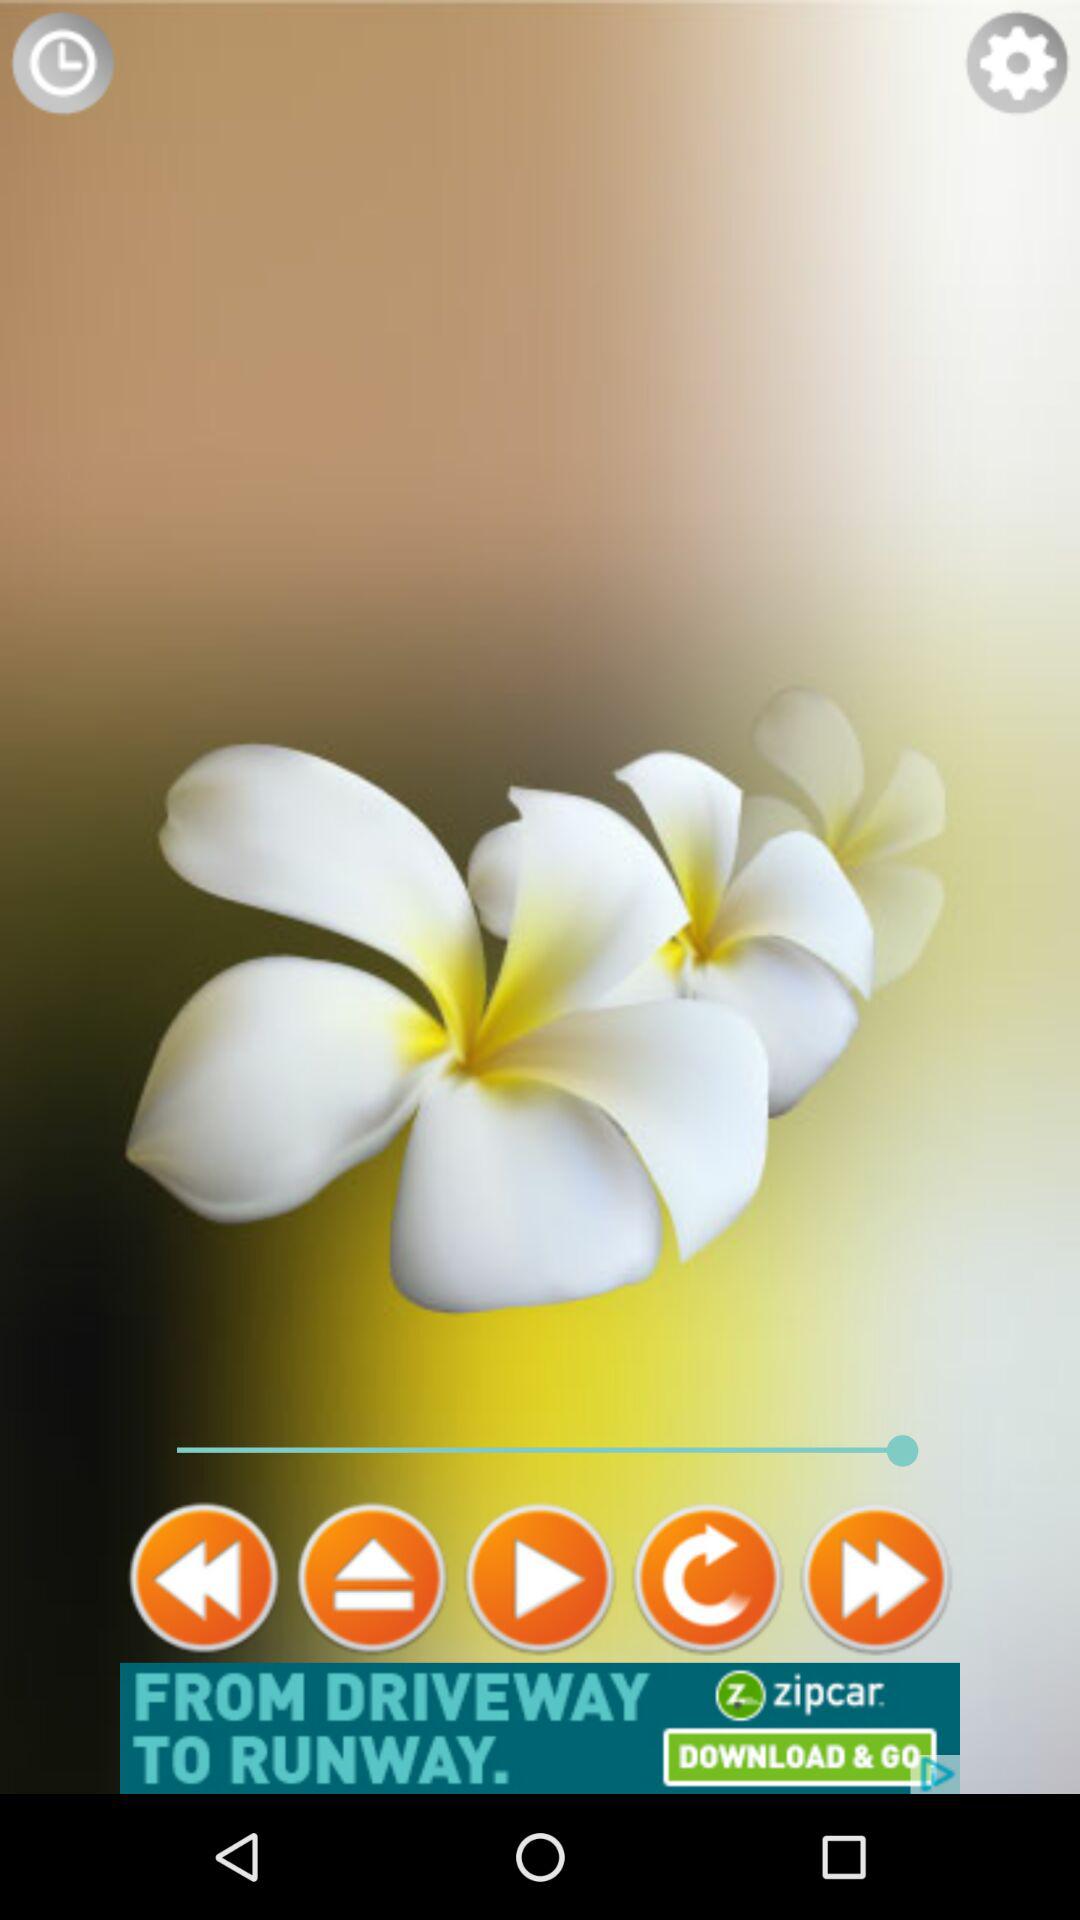 This screenshot has width=1080, height=1920. Describe the element at coordinates (876, 1578) in the screenshot. I see `next recording` at that location.